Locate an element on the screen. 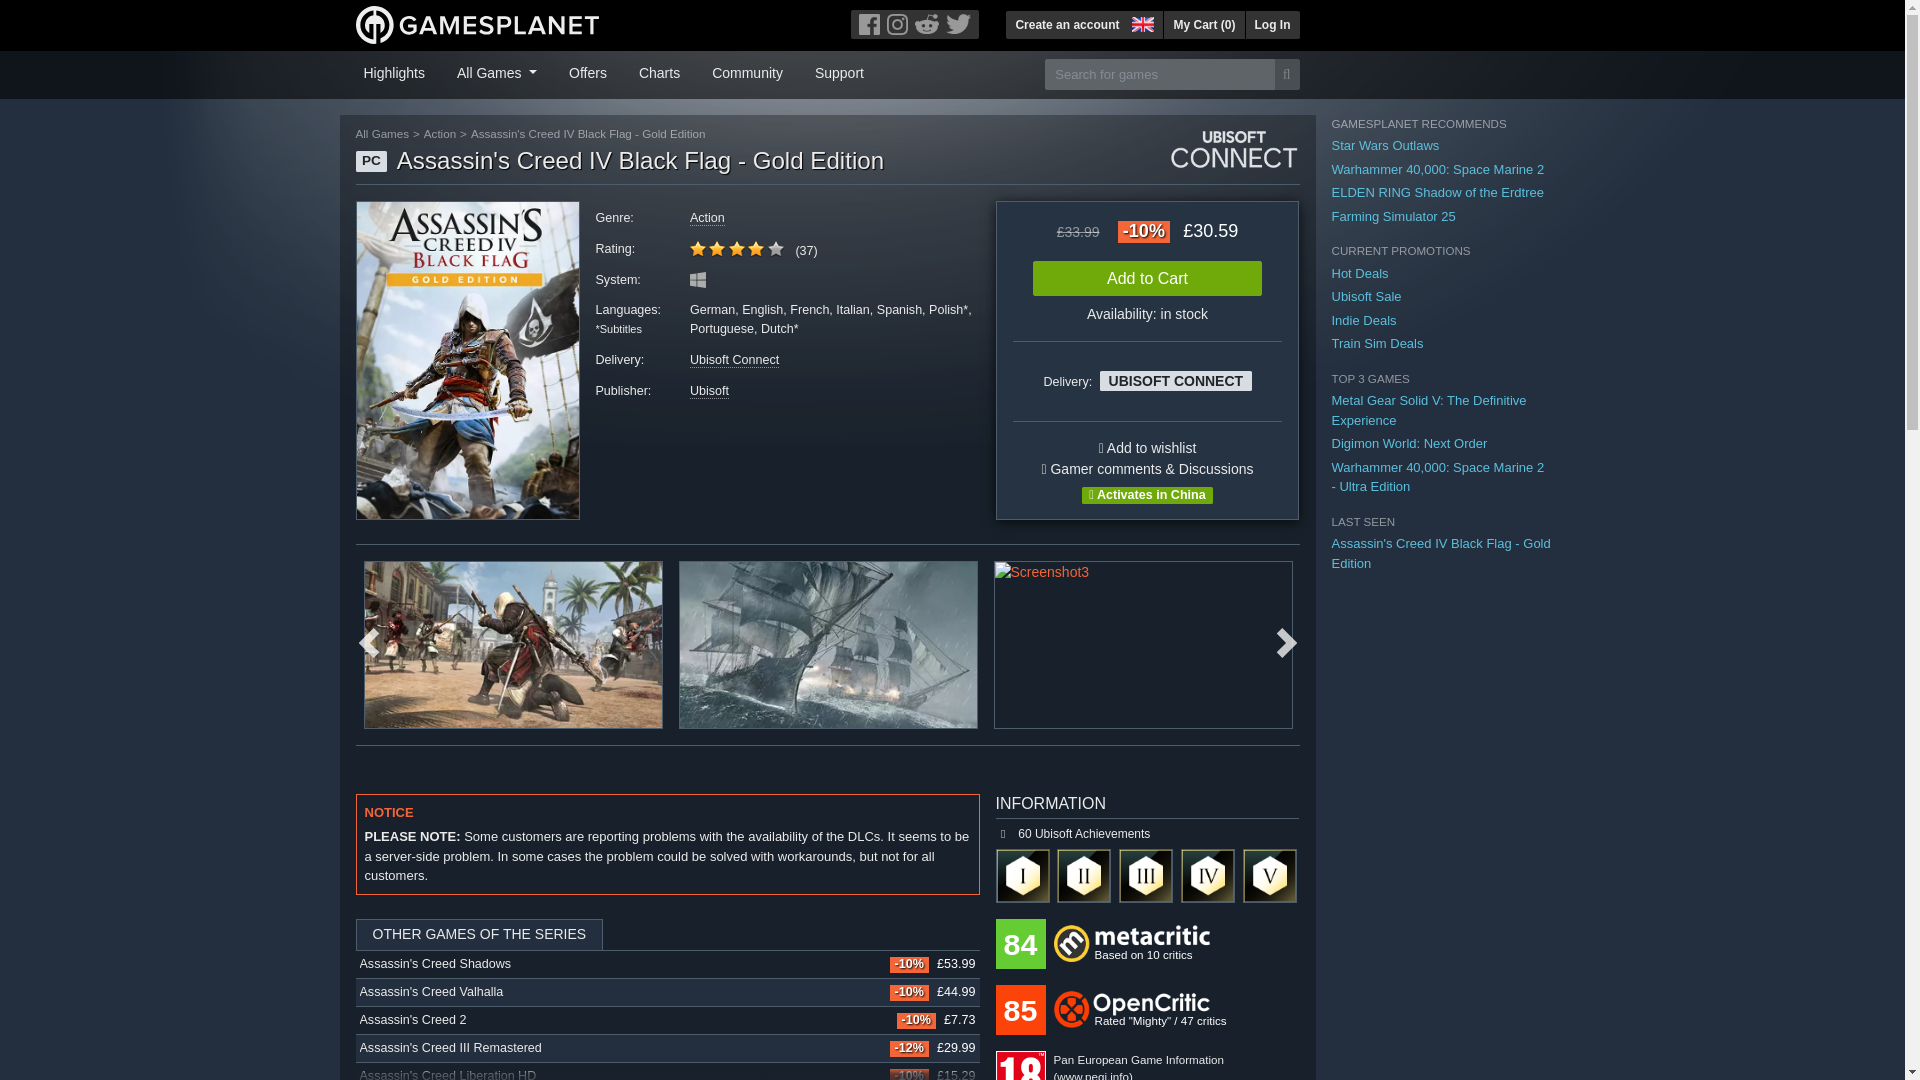  Achievement: Good While It Lasted is located at coordinates (1084, 875).